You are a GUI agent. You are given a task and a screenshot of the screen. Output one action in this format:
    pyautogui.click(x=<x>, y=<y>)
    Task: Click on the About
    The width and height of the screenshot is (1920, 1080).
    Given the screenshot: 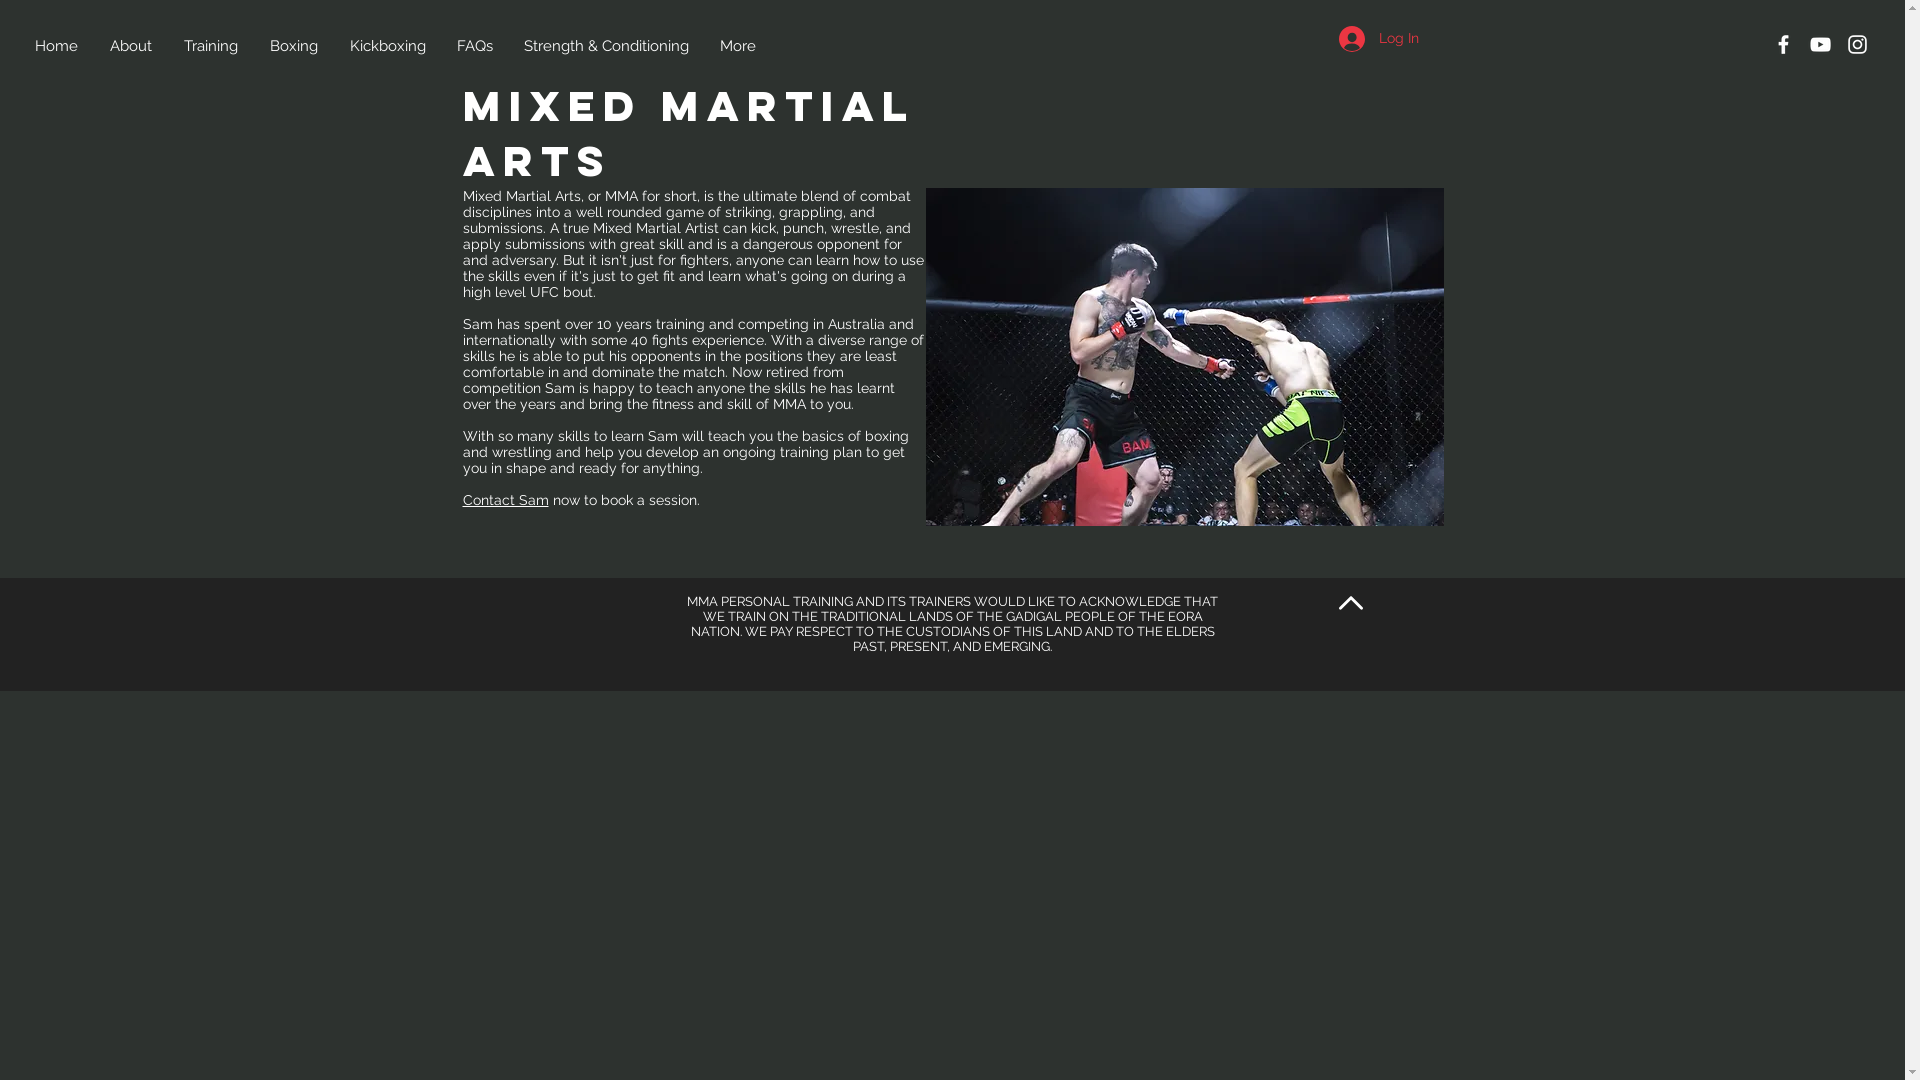 What is the action you would take?
    pyautogui.click(x=132, y=46)
    